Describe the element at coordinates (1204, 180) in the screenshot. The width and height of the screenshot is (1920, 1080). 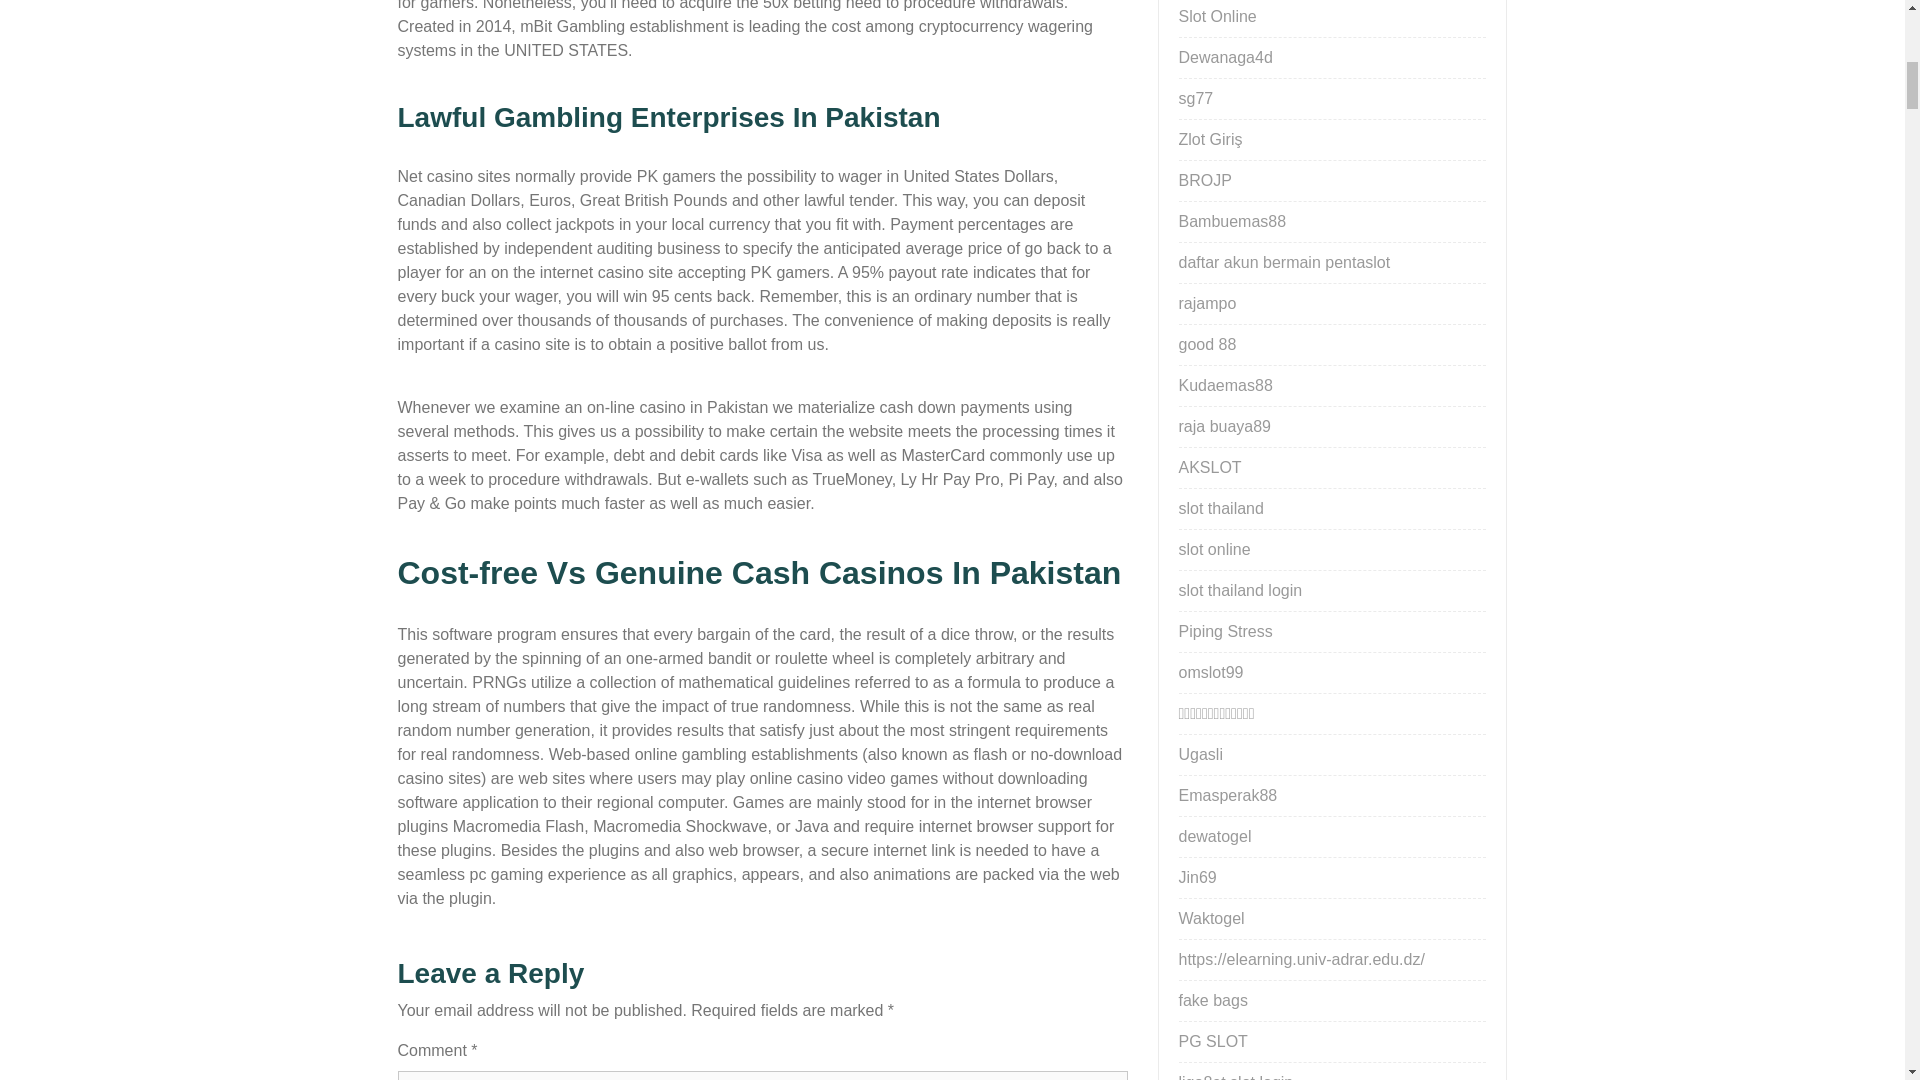
I see `BROJP` at that location.